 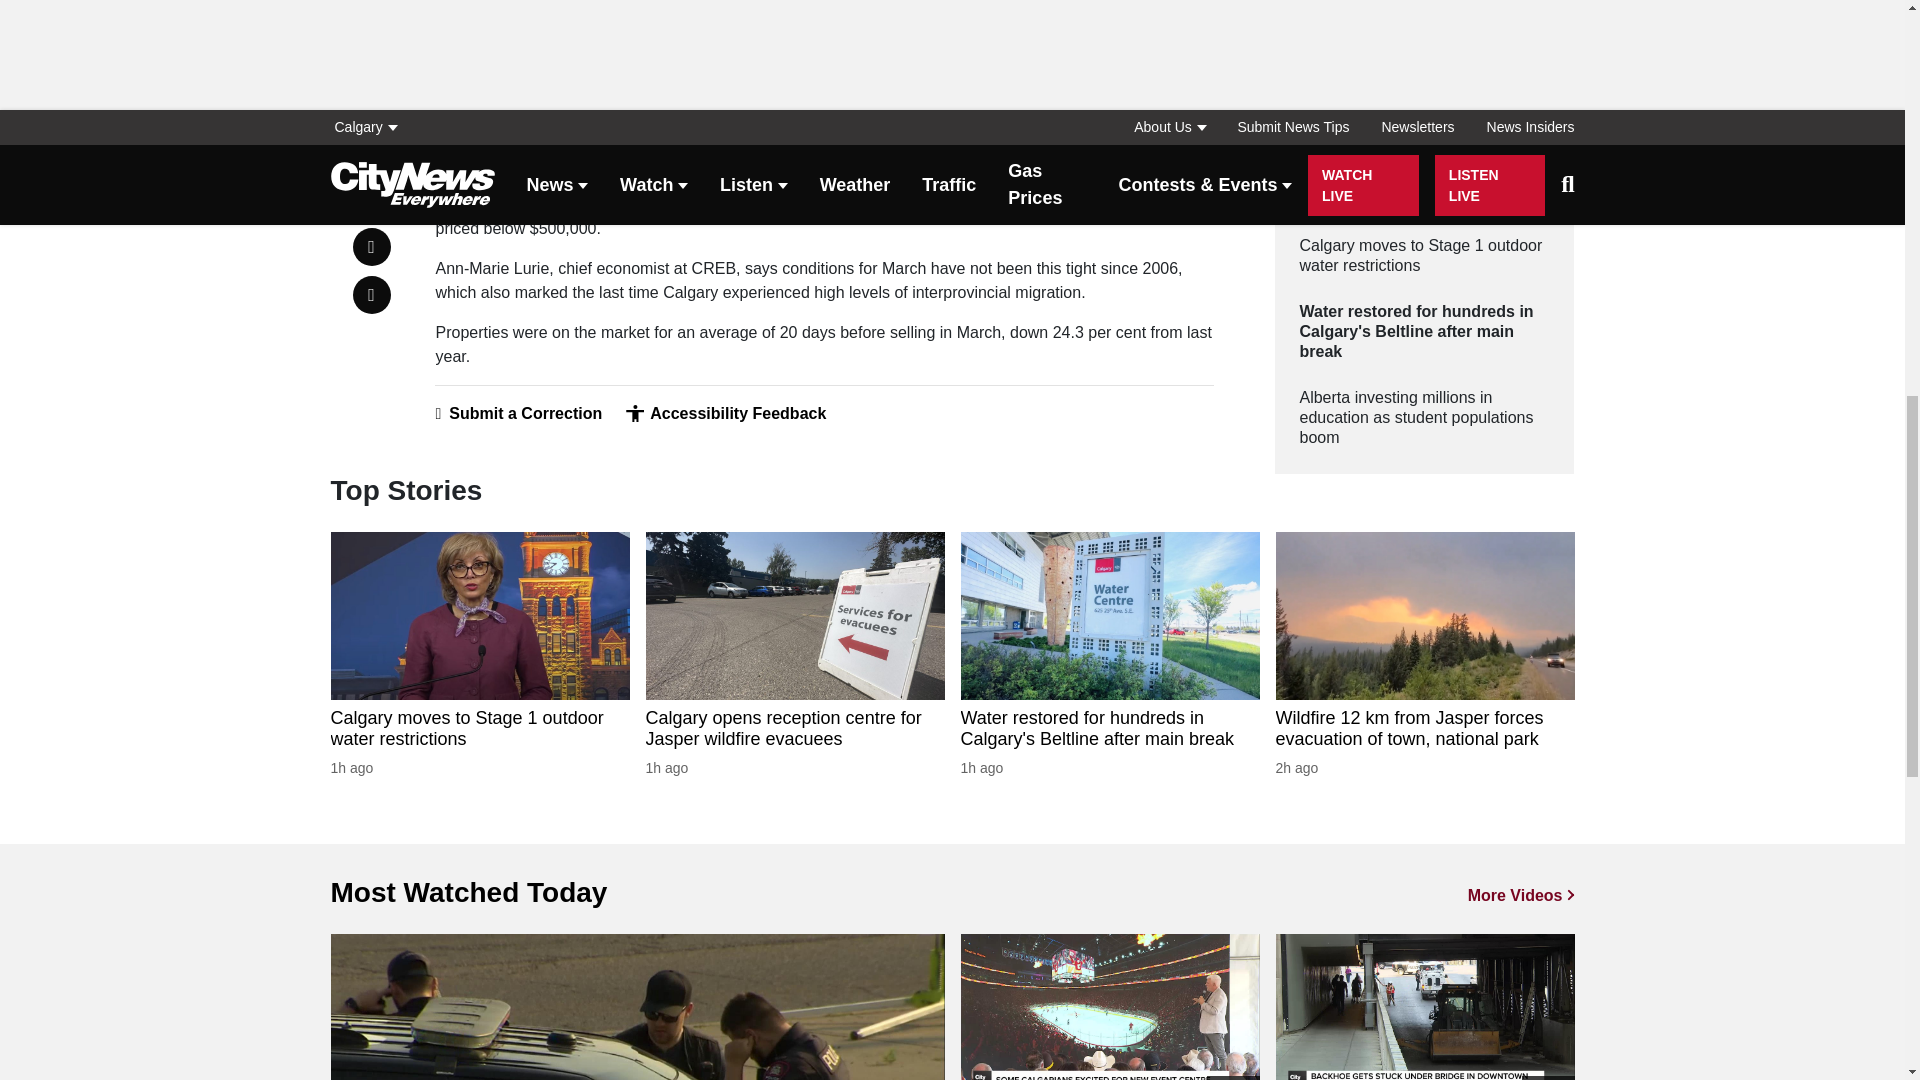 I want to click on Submit a Correction, so click(x=518, y=414).